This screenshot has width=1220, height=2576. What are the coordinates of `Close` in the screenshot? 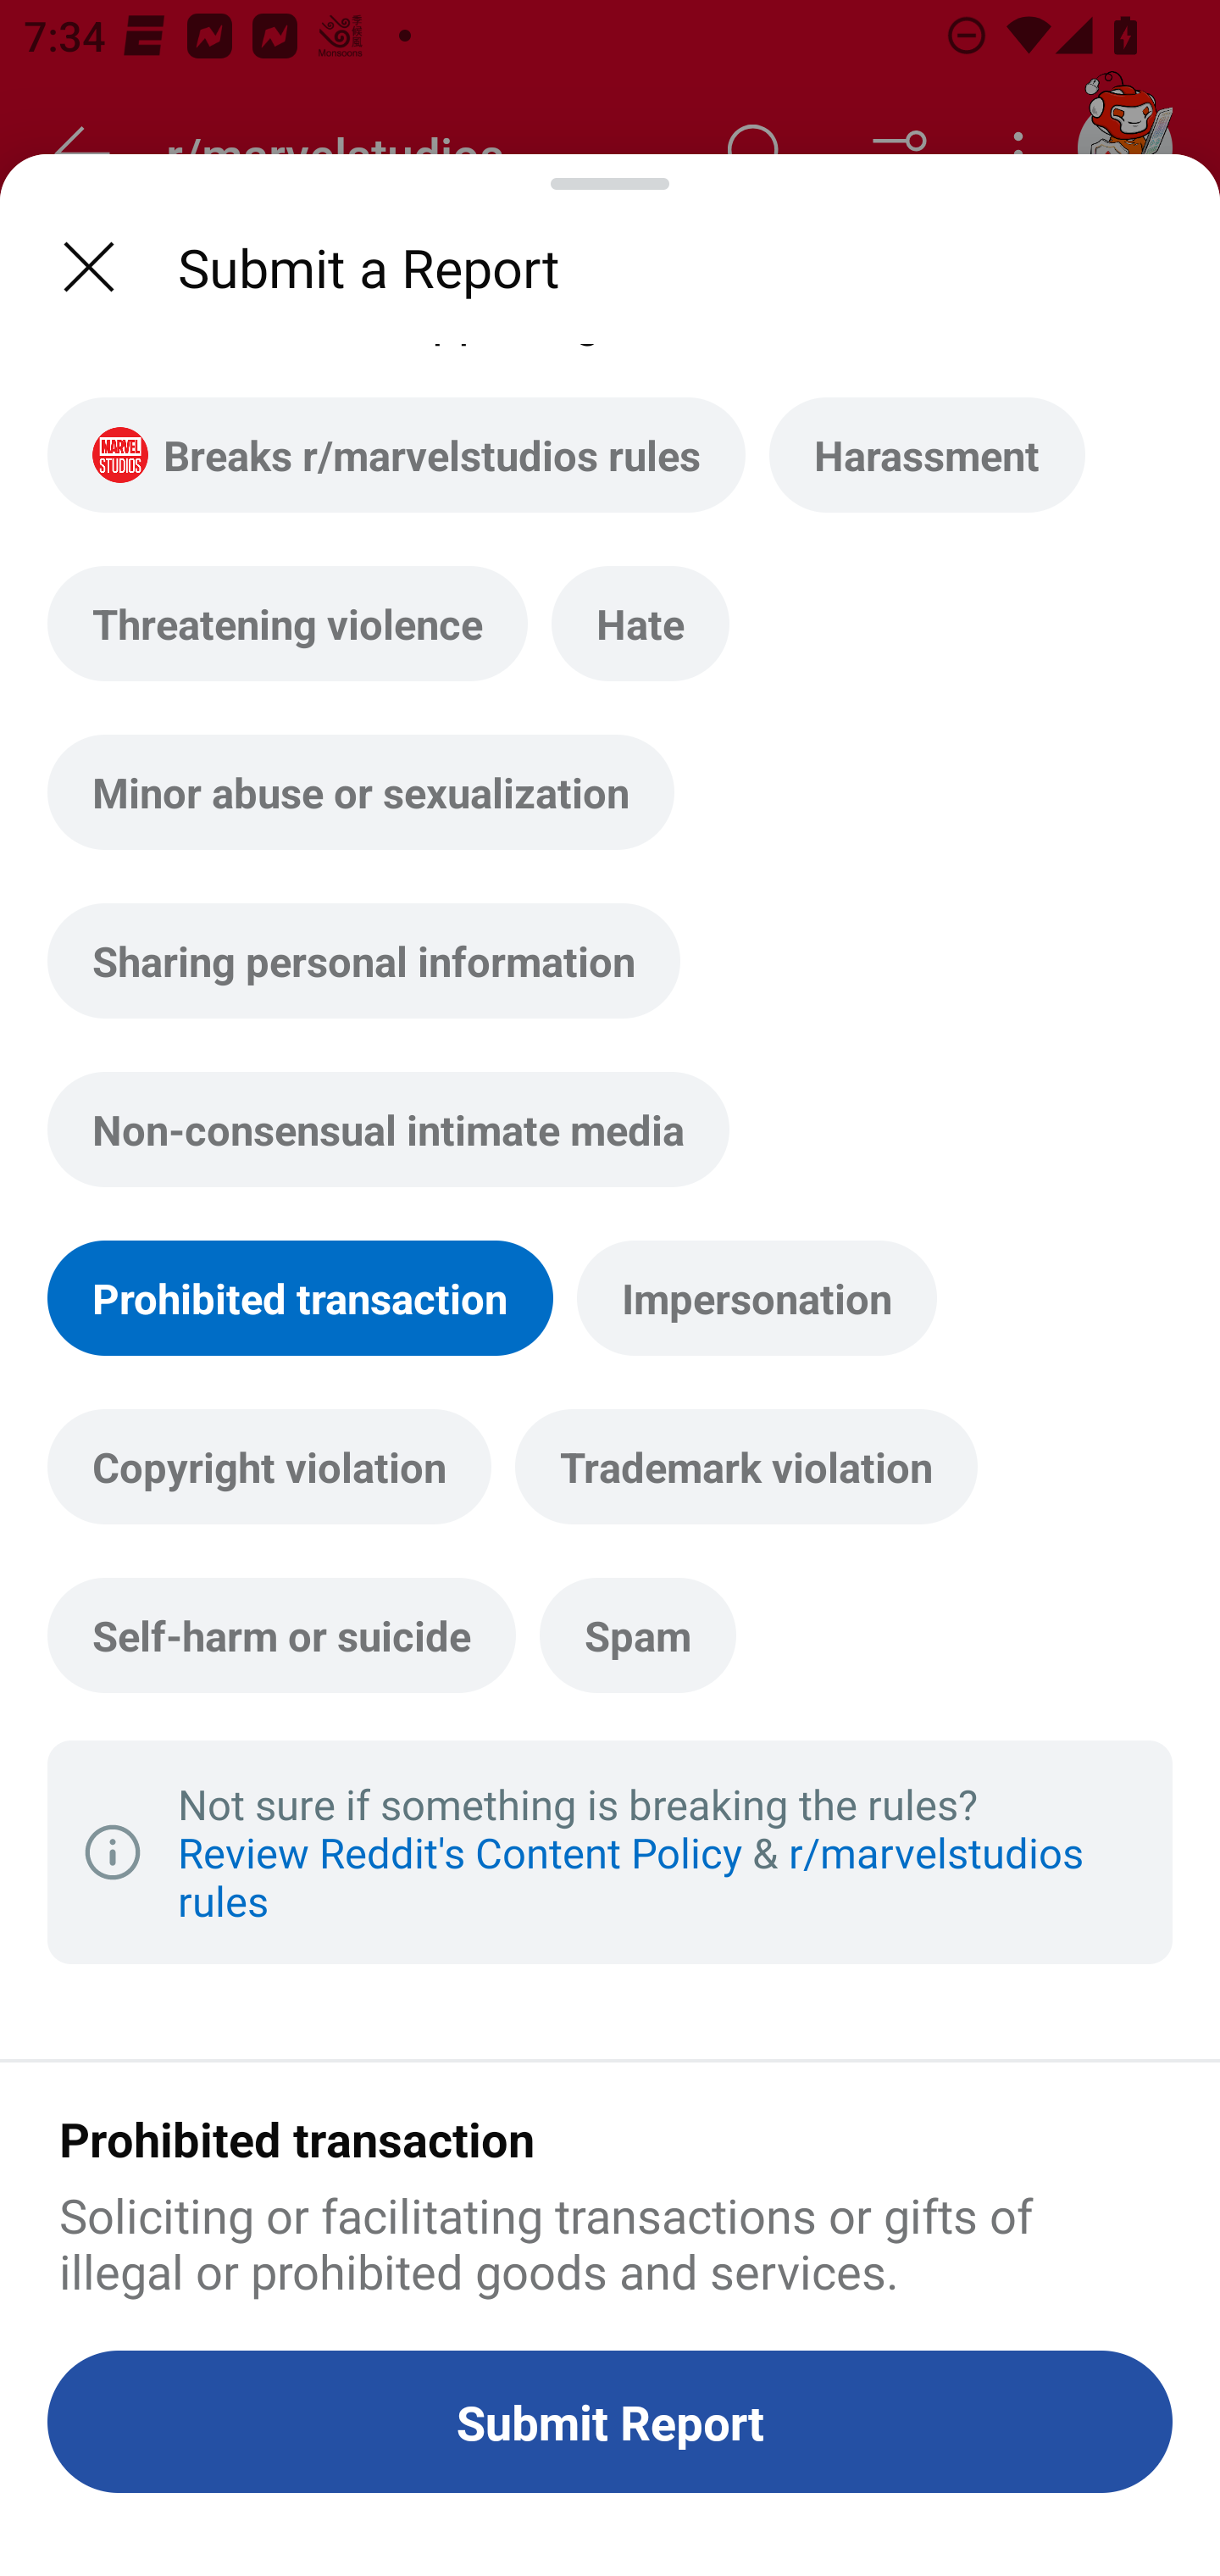 It's located at (88, 266).